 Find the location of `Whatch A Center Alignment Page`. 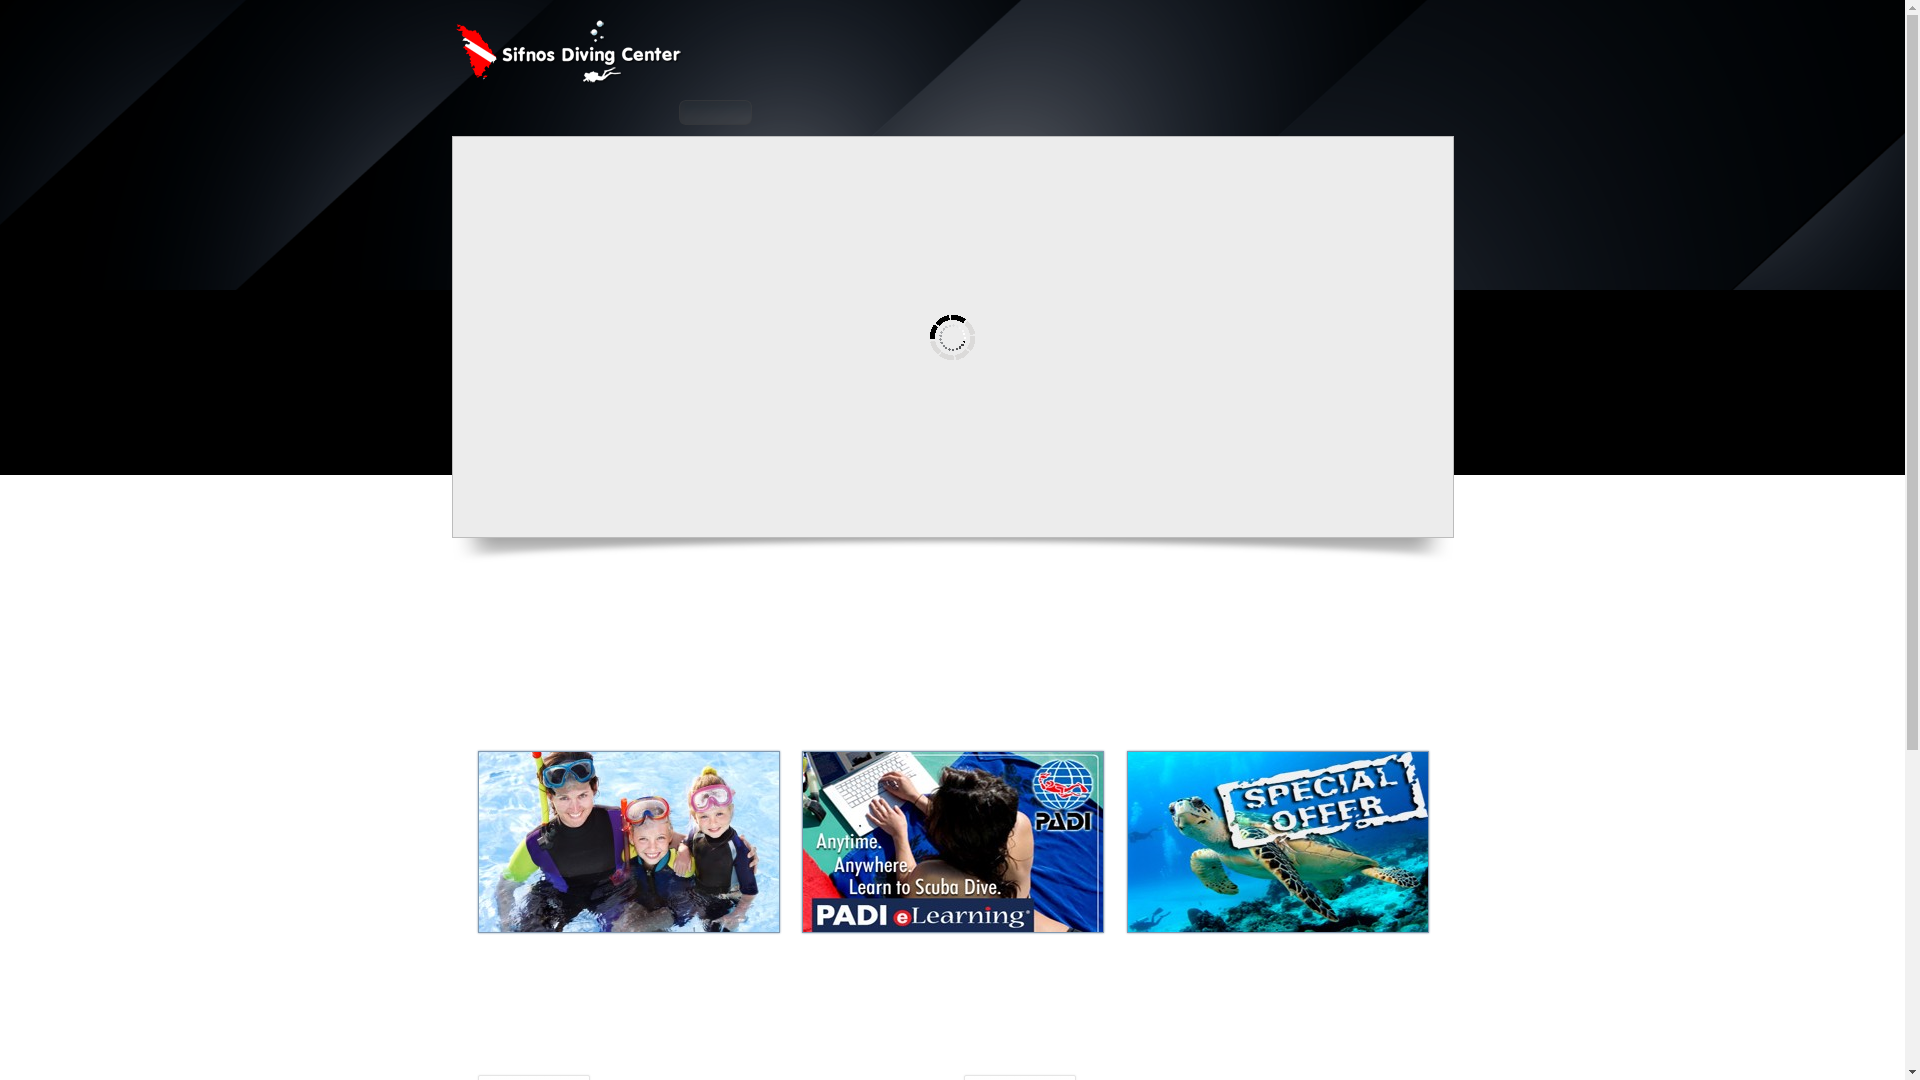

Whatch A Center Alignment Page is located at coordinates (686, 877).